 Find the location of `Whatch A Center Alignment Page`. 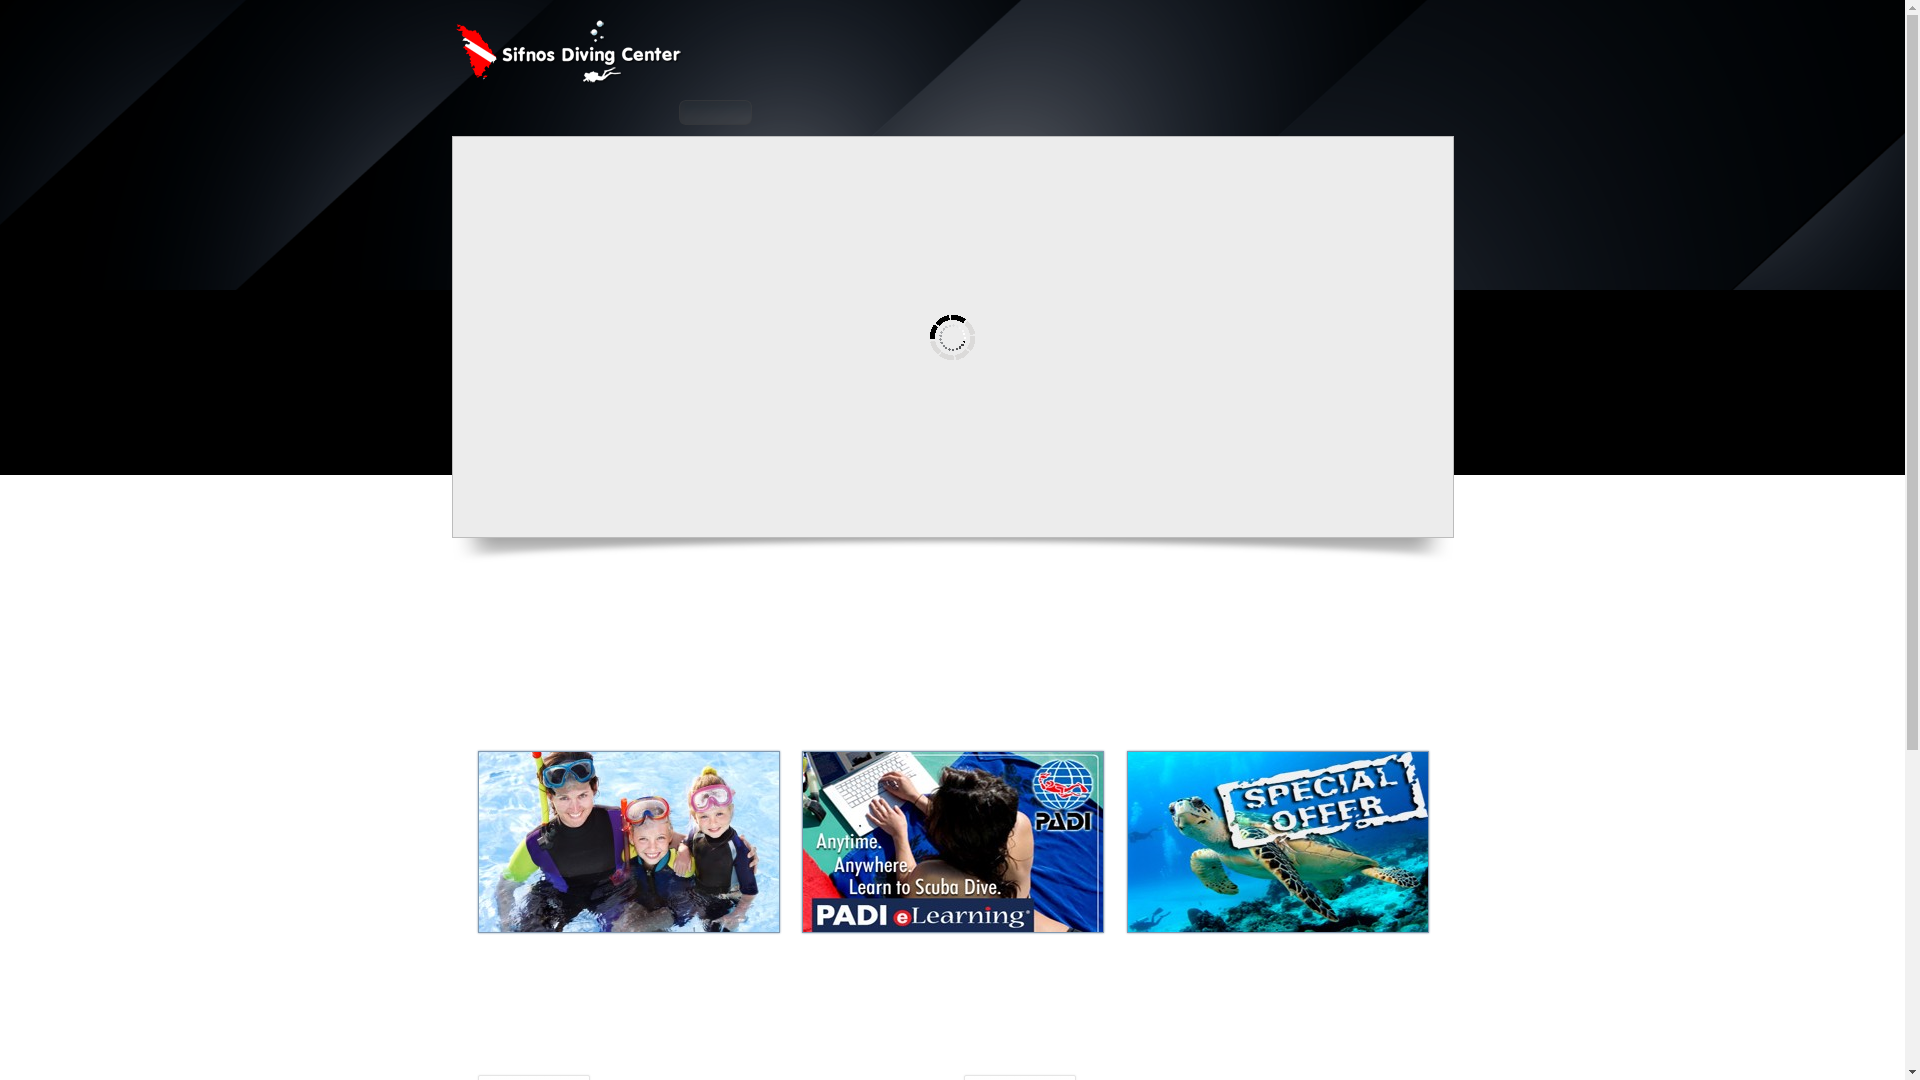

Whatch A Center Alignment Page is located at coordinates (686, 877).